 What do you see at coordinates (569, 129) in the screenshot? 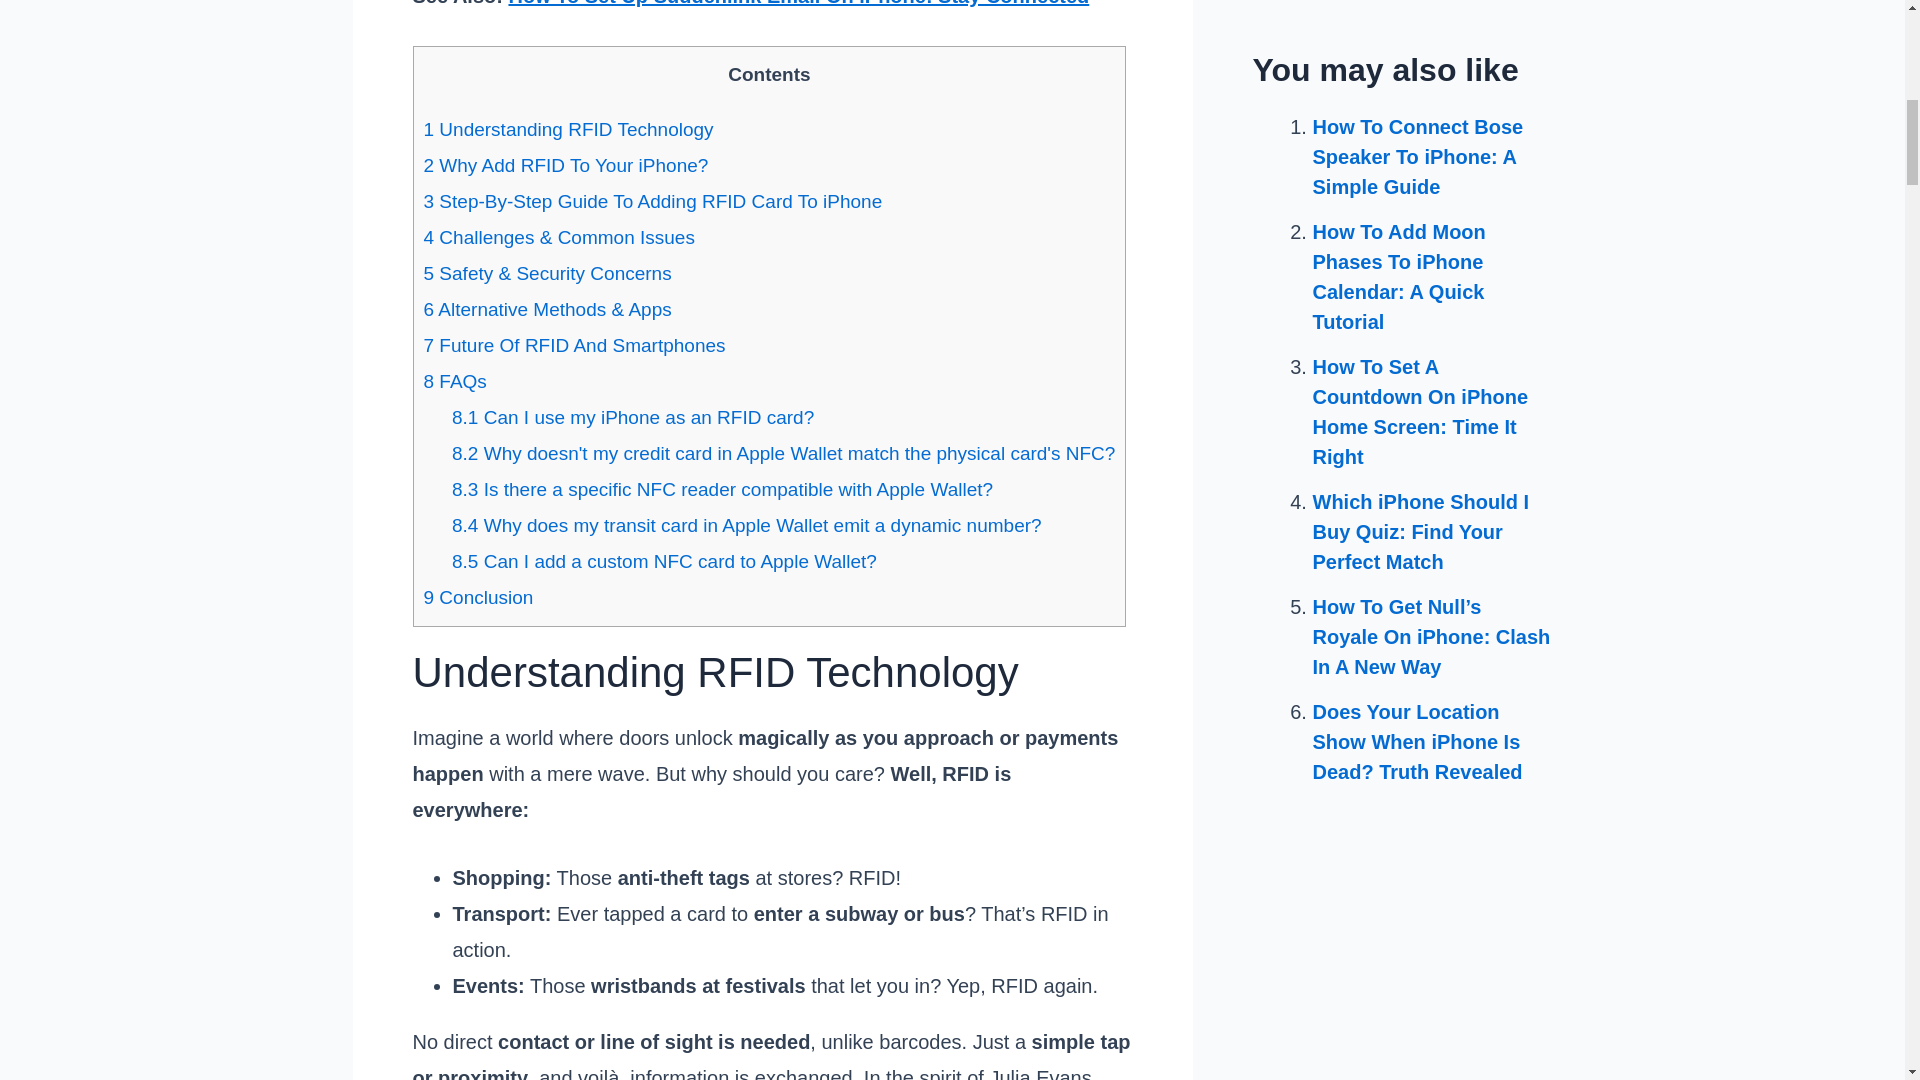
I see `1 Understanding RFID Technology` at bounding box center [569, 129].